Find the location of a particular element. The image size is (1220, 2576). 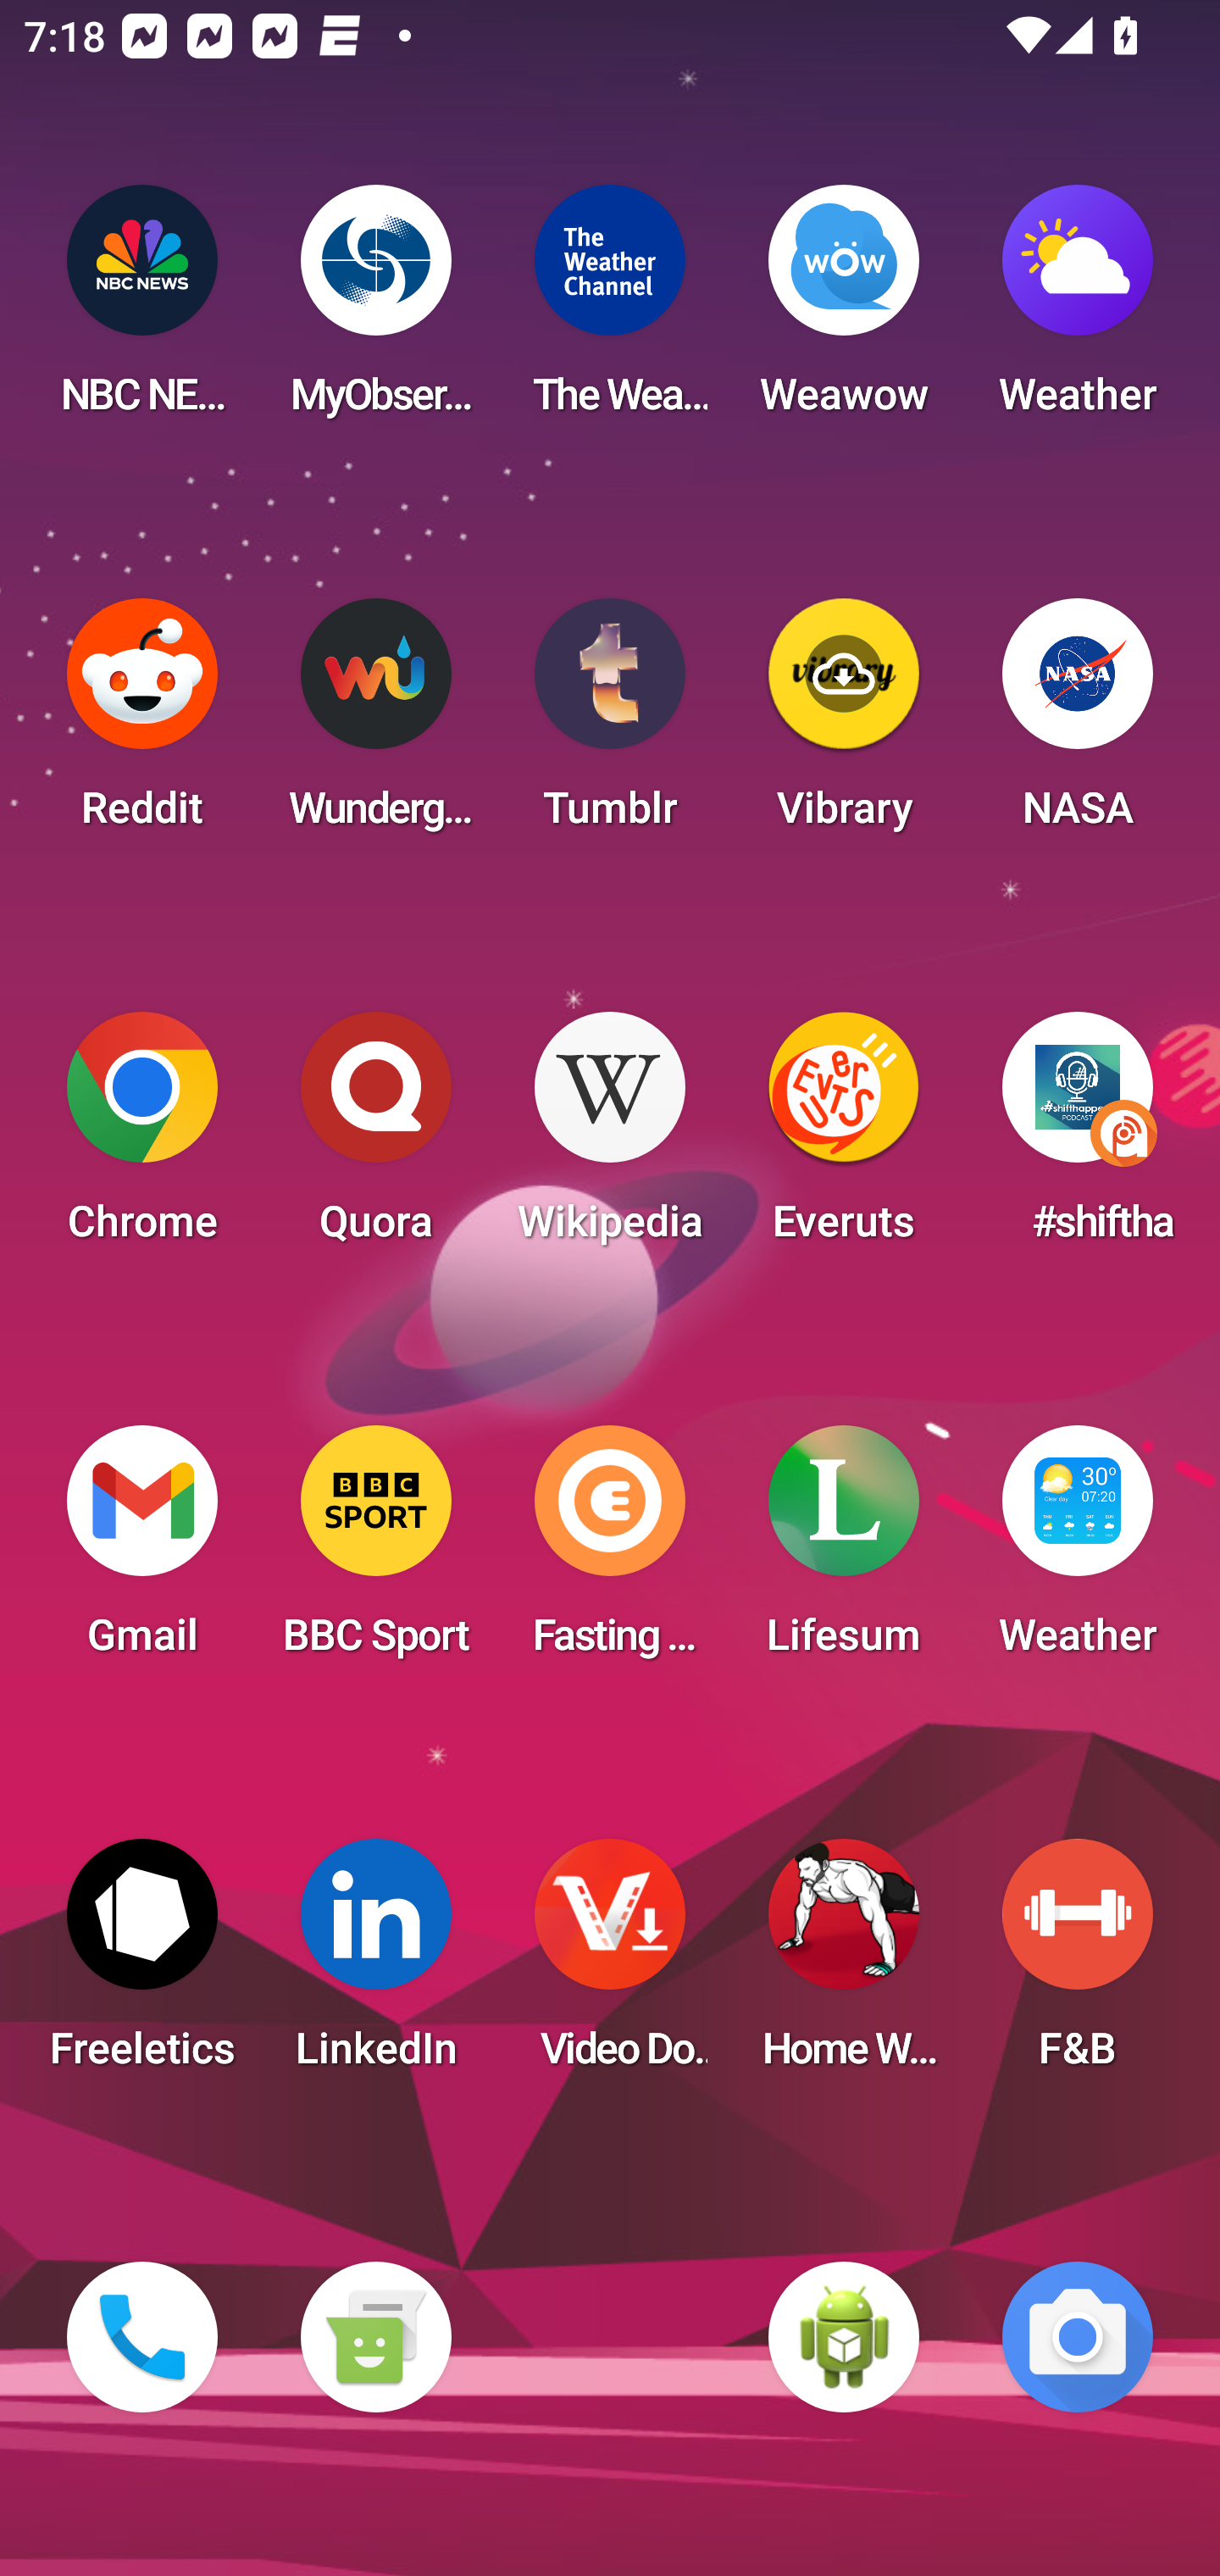

LinkedIn is located at coordinates (375, 1964).